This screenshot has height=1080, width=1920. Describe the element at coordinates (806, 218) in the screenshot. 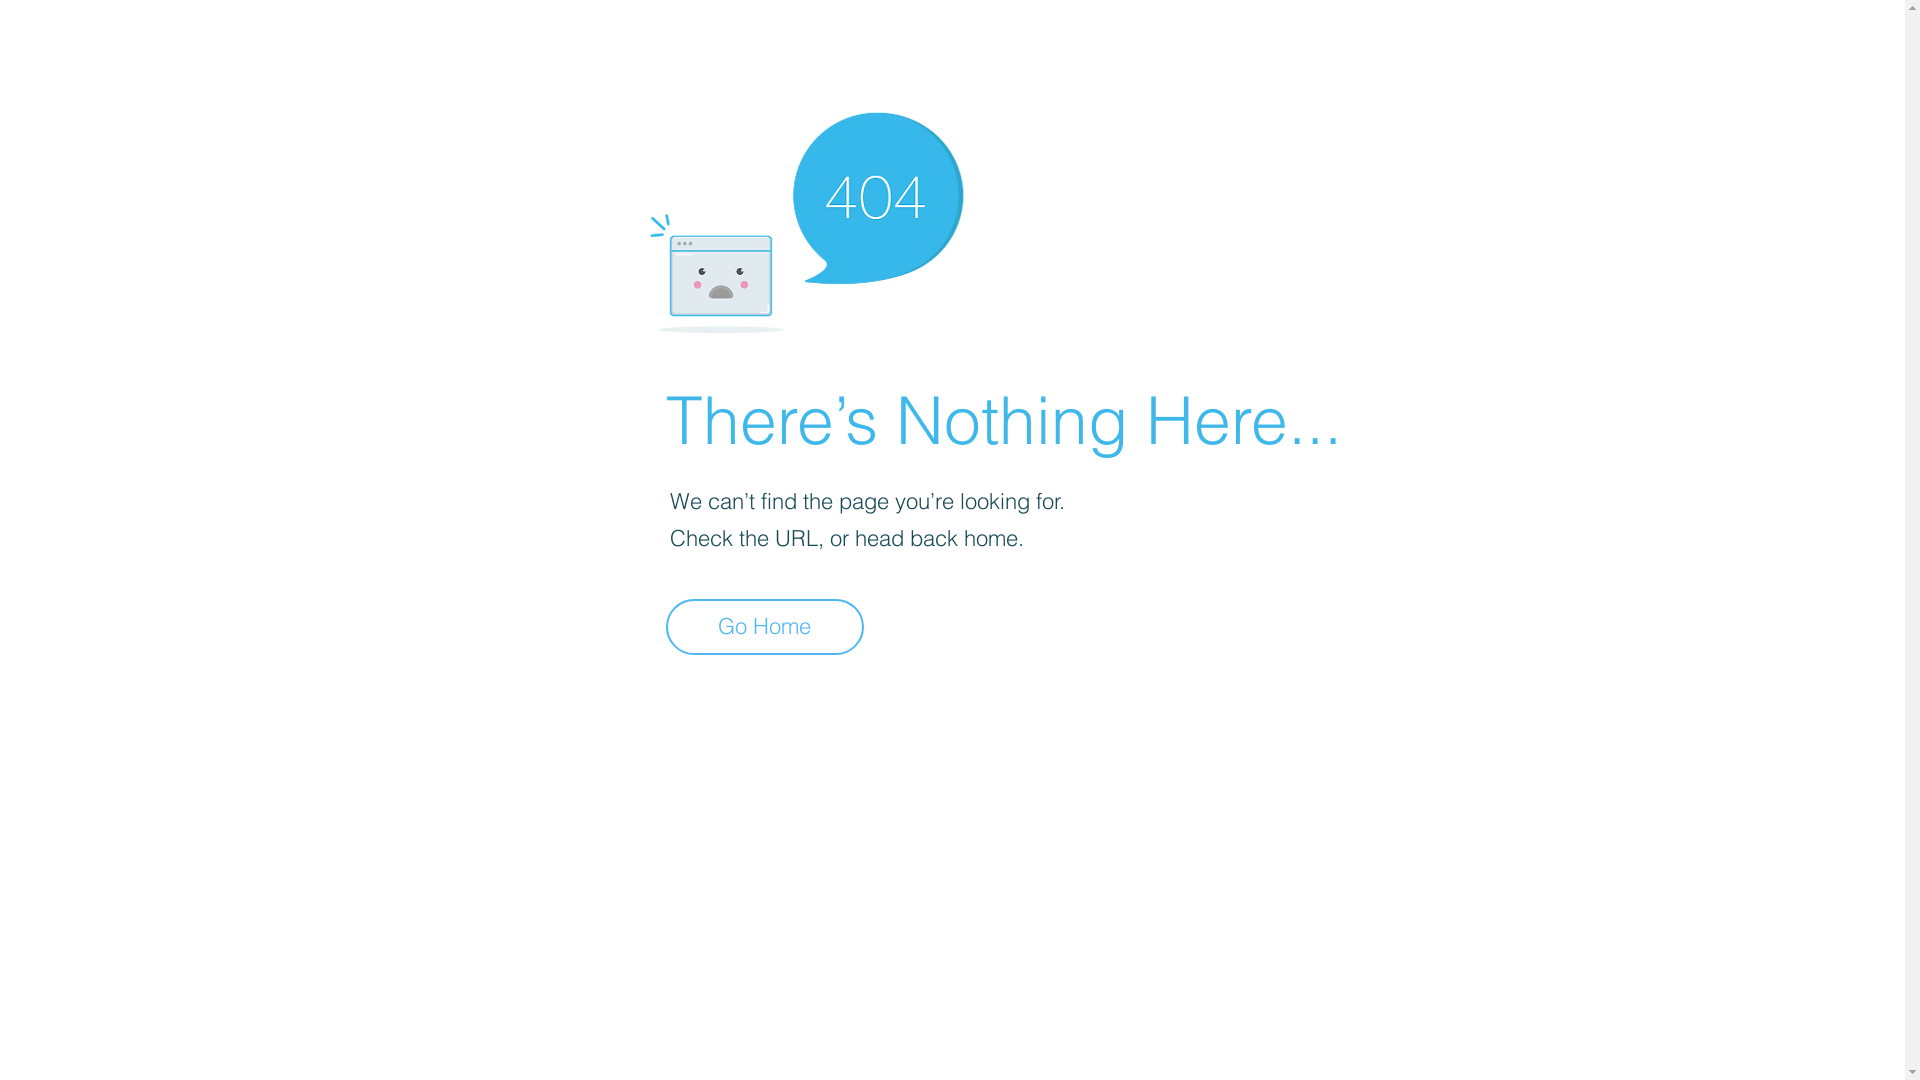

I see `404-icon_2.png` at that location.